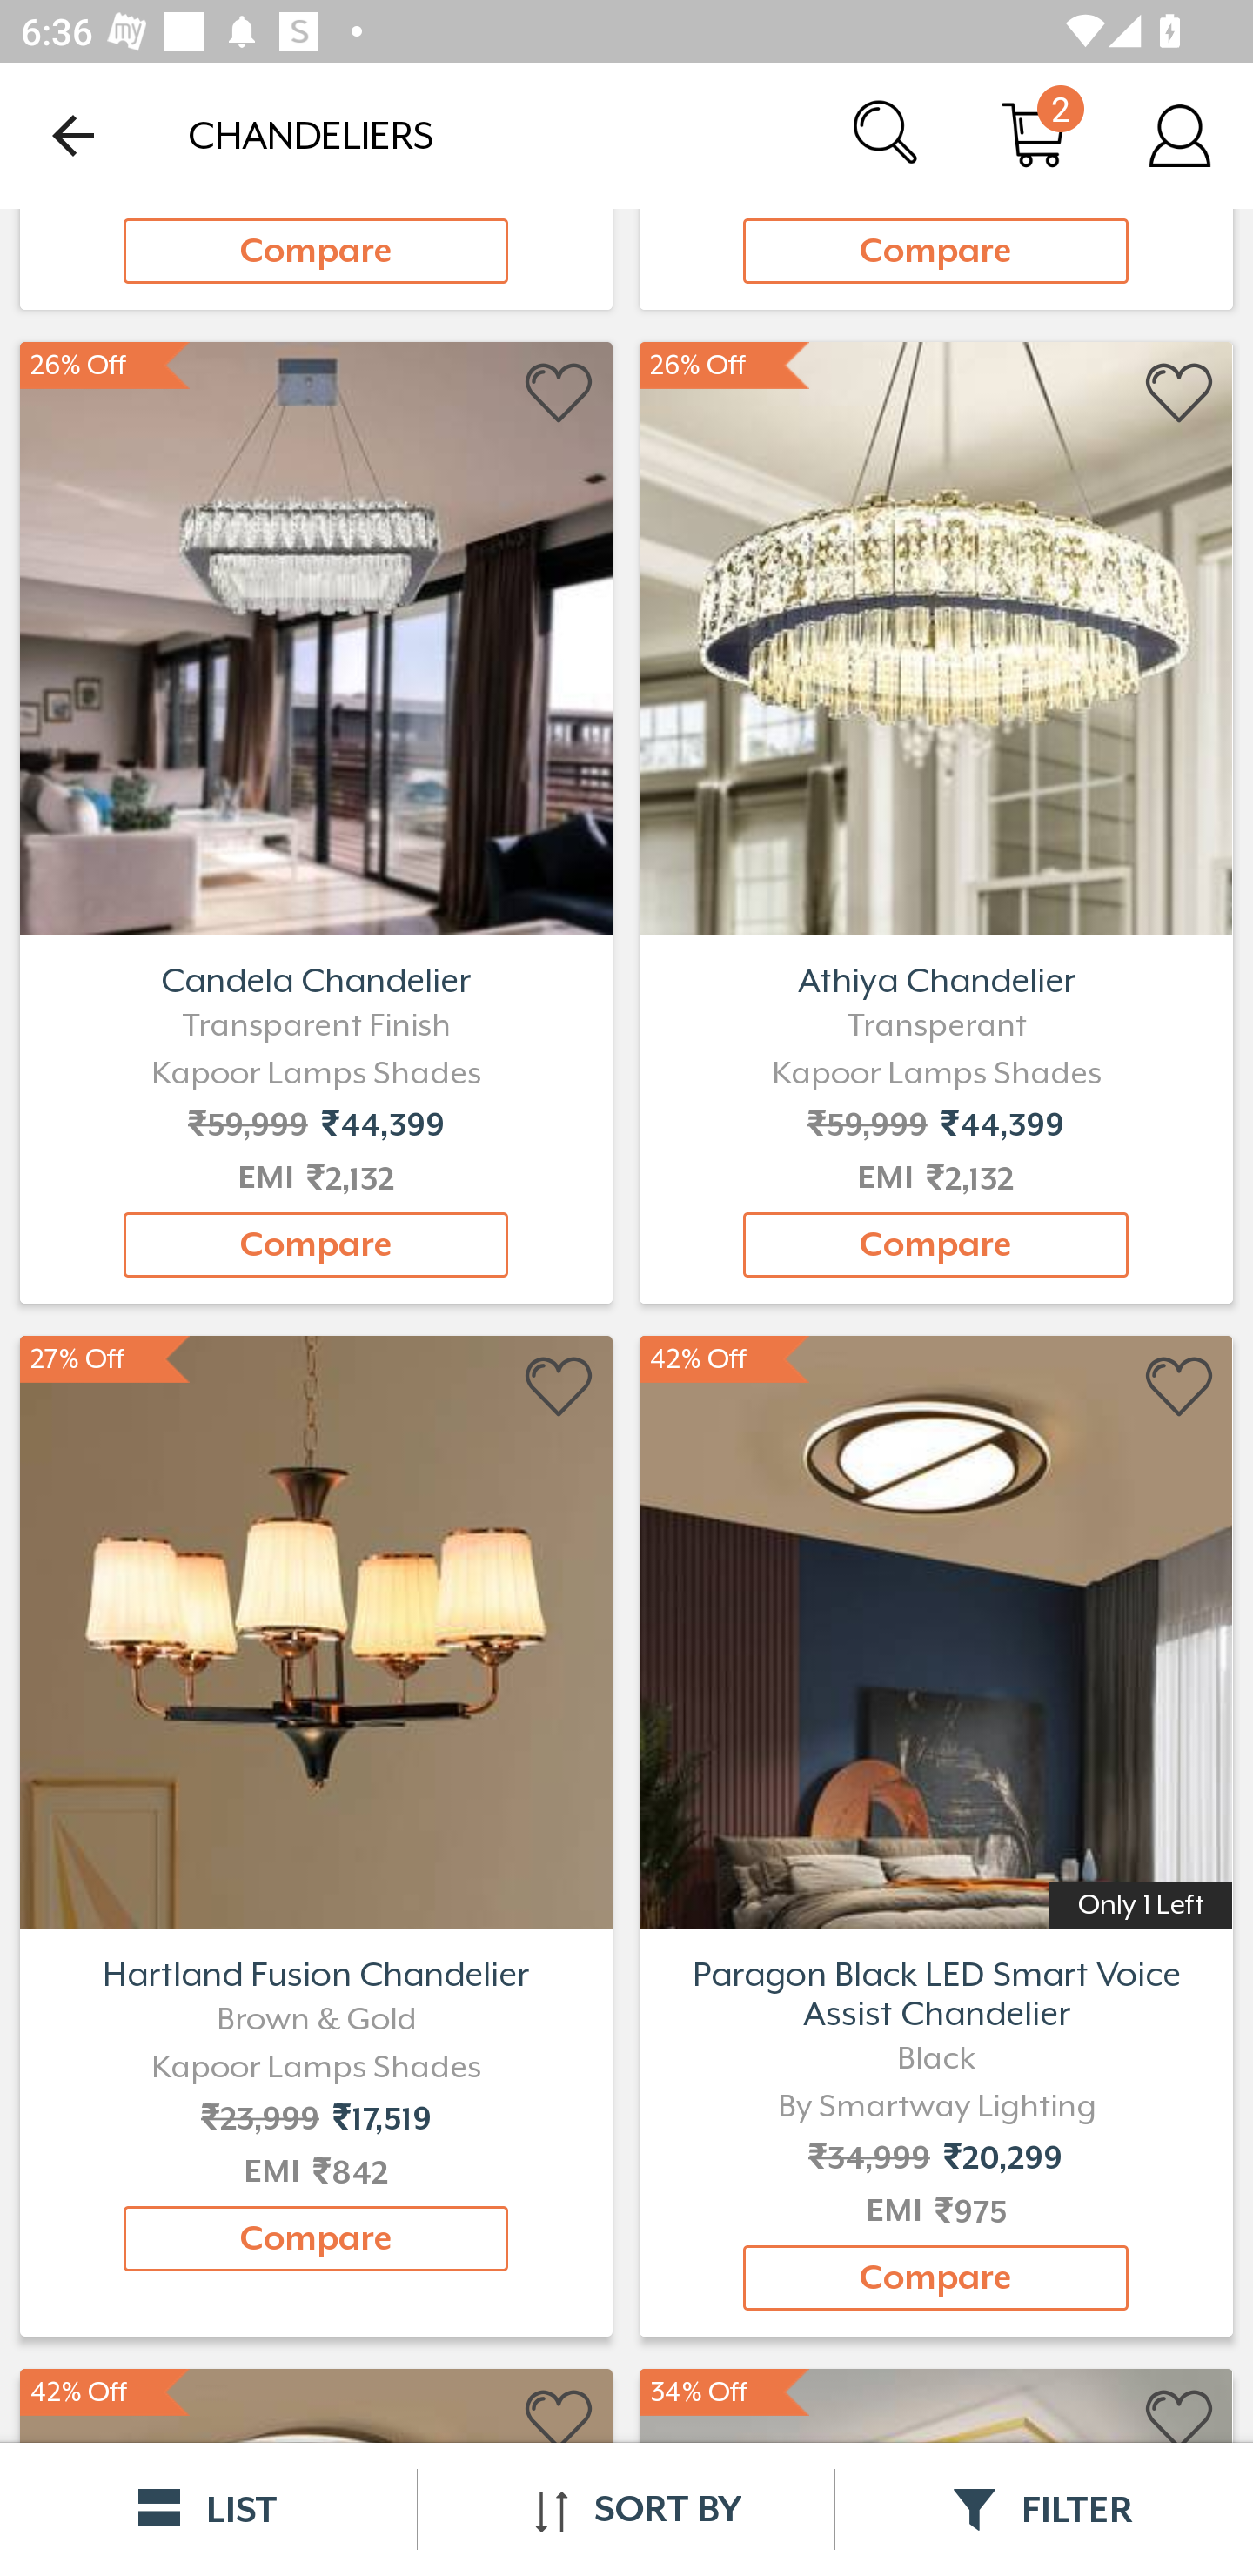 The height and width of the screenshot is (2576, 1253). I want to click on  LIST, so click(209, 2509).